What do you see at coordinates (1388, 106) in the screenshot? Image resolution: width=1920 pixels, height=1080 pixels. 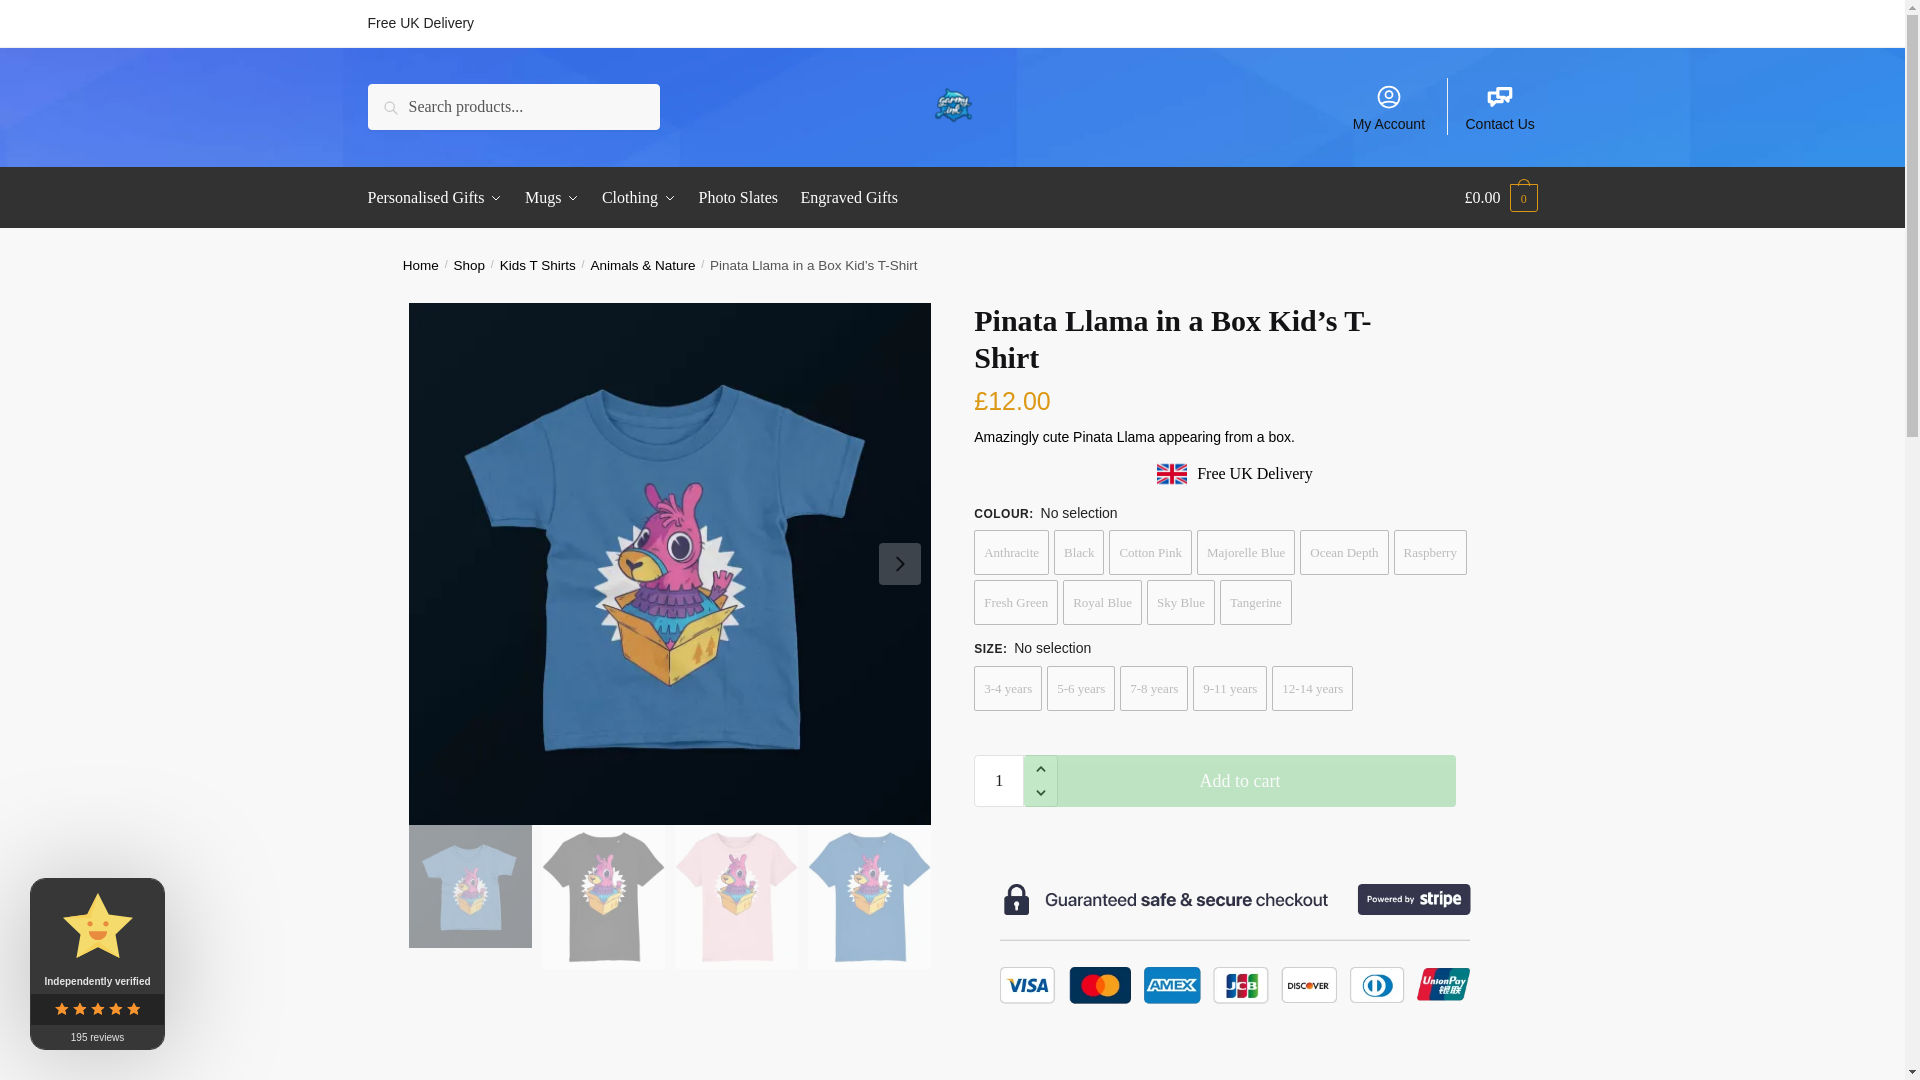 I see `My Account` at bounding box center [1388, 106].